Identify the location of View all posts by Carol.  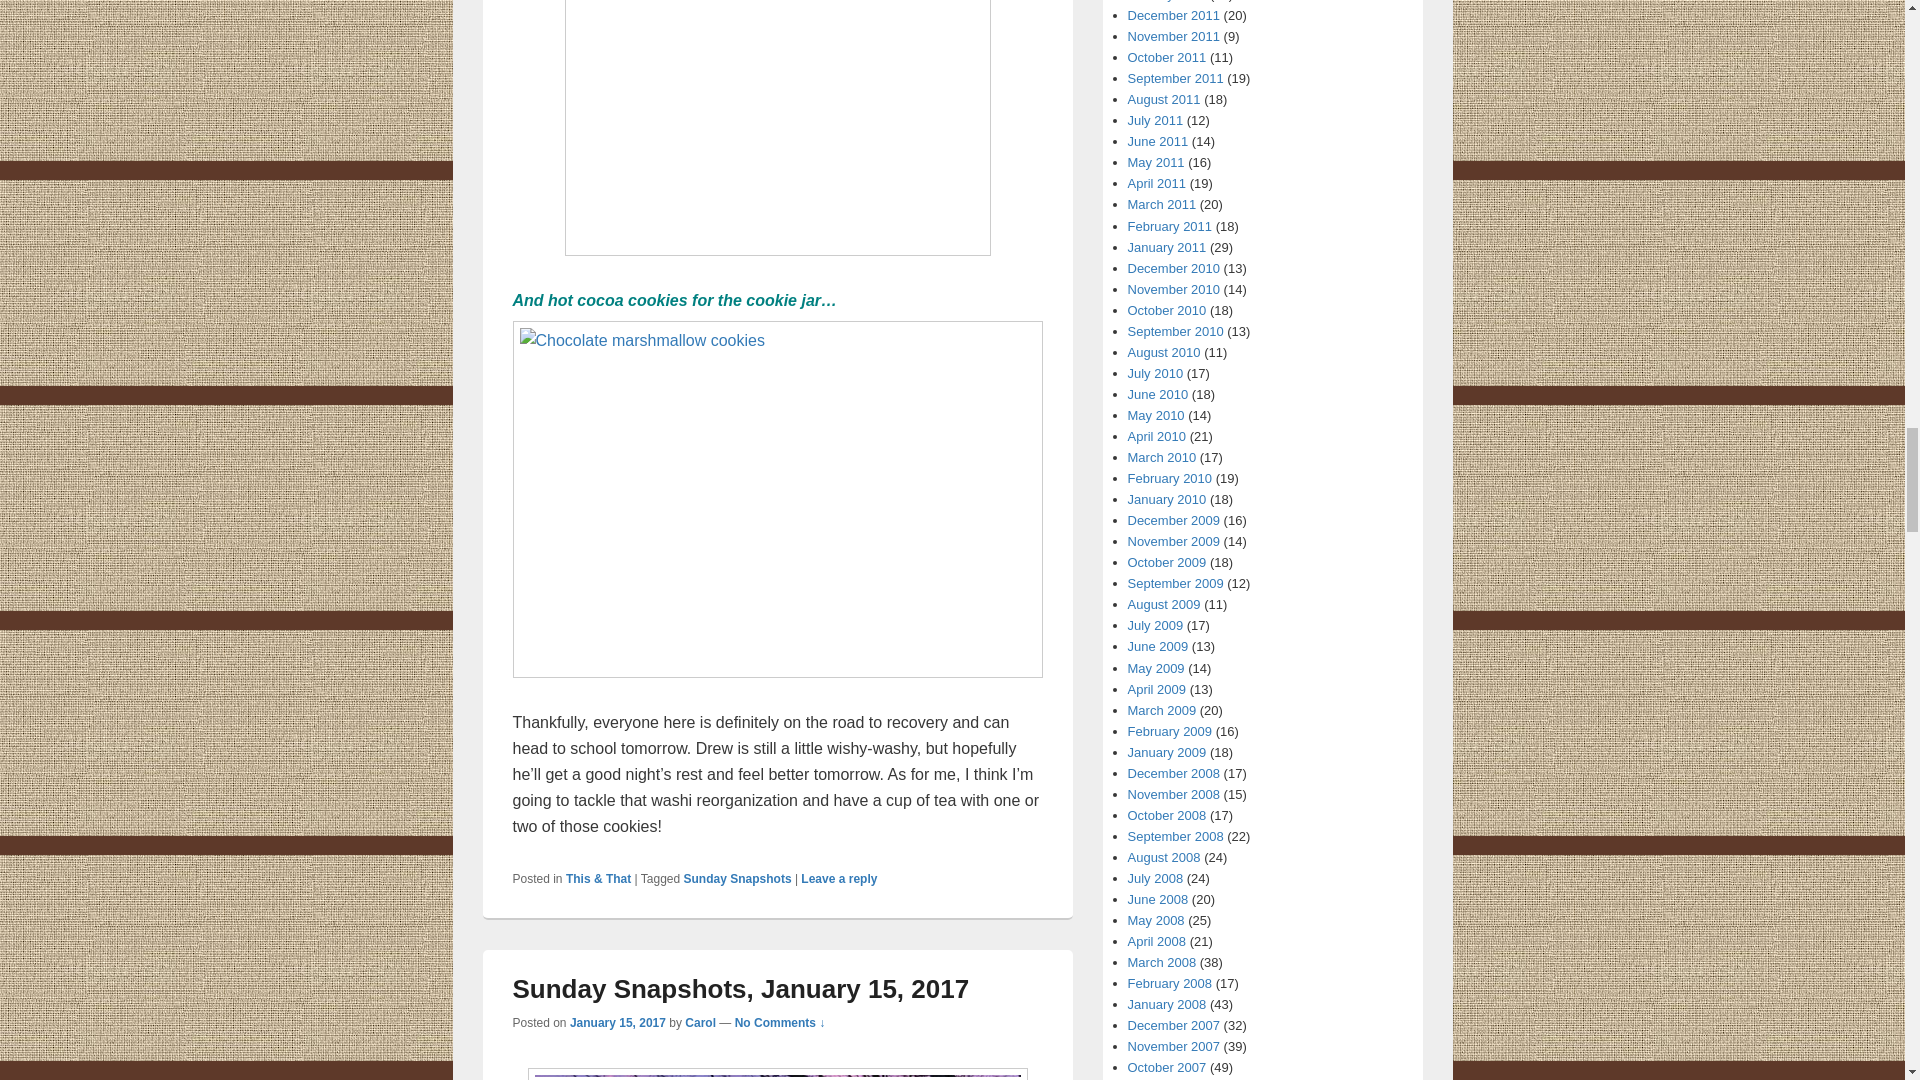
(700, 1023).